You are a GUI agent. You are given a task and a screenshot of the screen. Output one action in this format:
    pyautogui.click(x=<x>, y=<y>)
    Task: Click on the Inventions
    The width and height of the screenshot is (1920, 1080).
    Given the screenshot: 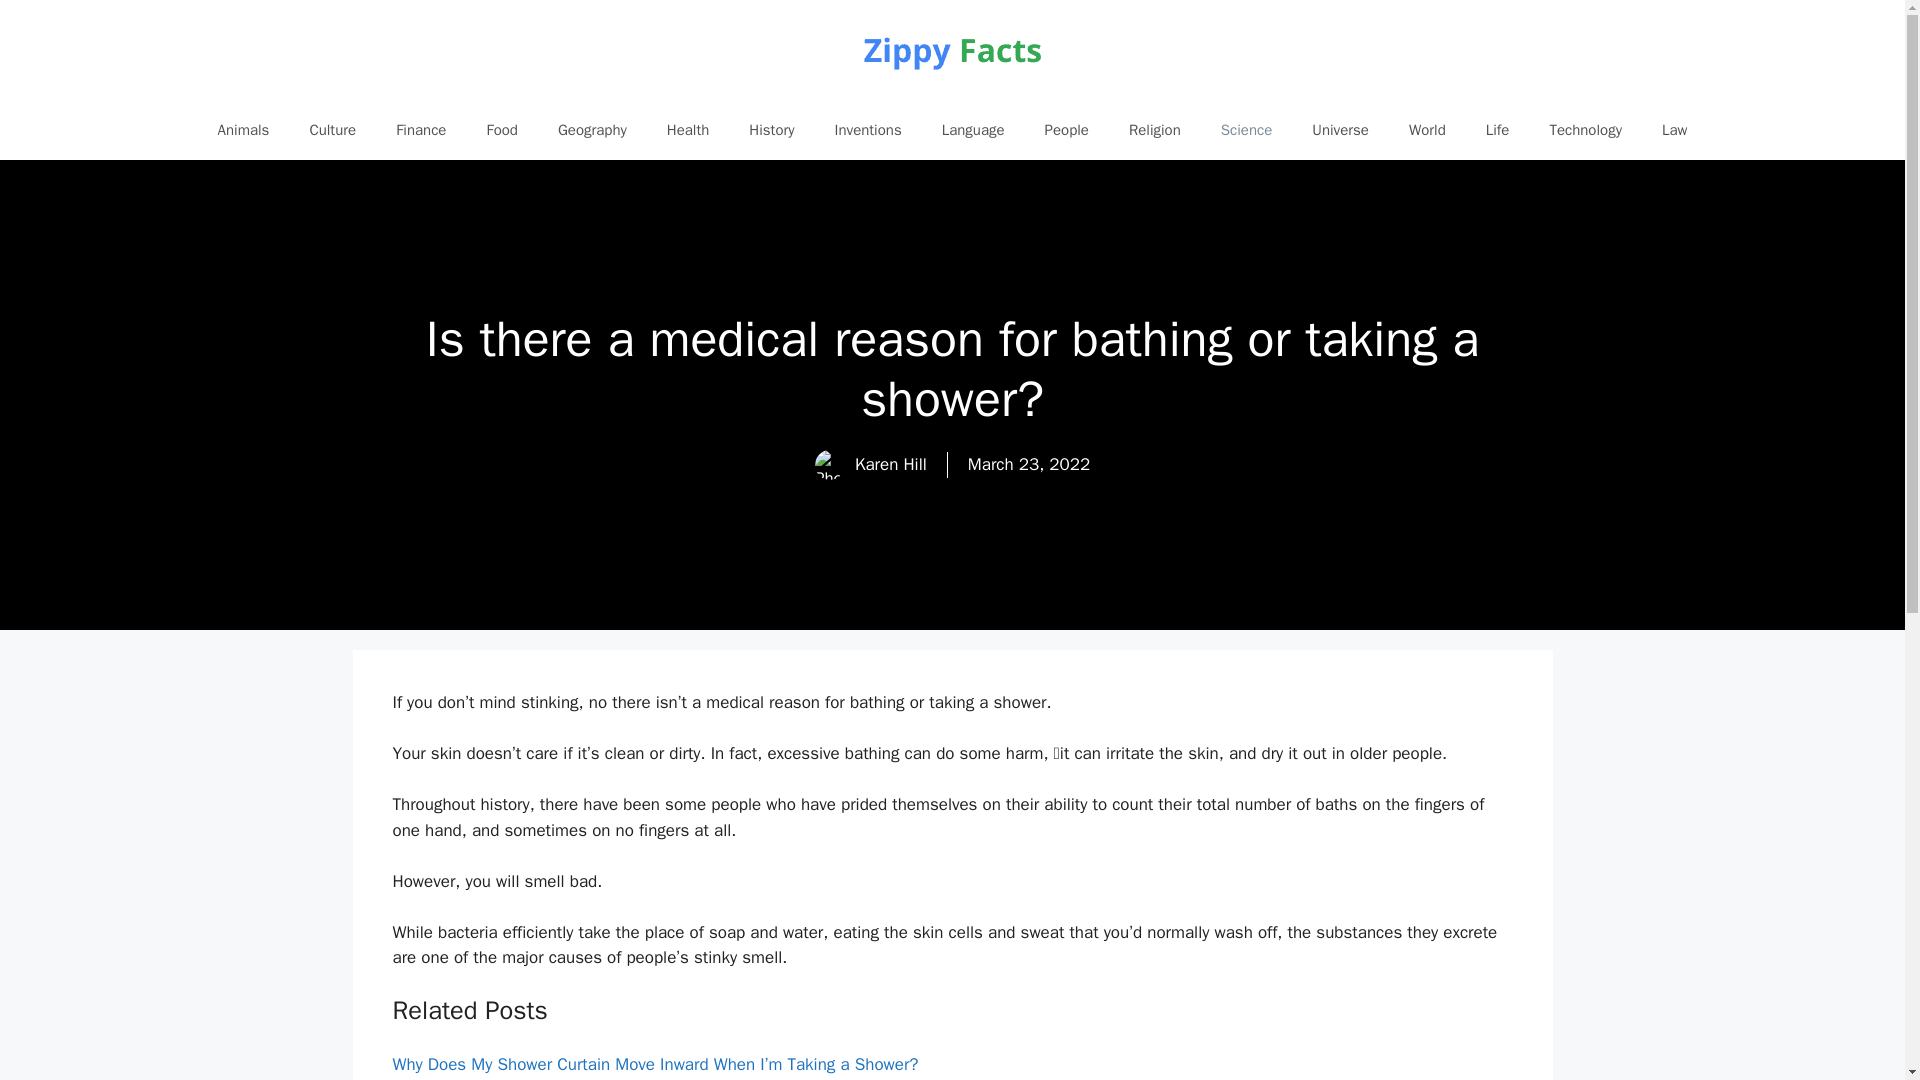 What is the action you would take?
    pyautogui.click(x=868, y=130)
    